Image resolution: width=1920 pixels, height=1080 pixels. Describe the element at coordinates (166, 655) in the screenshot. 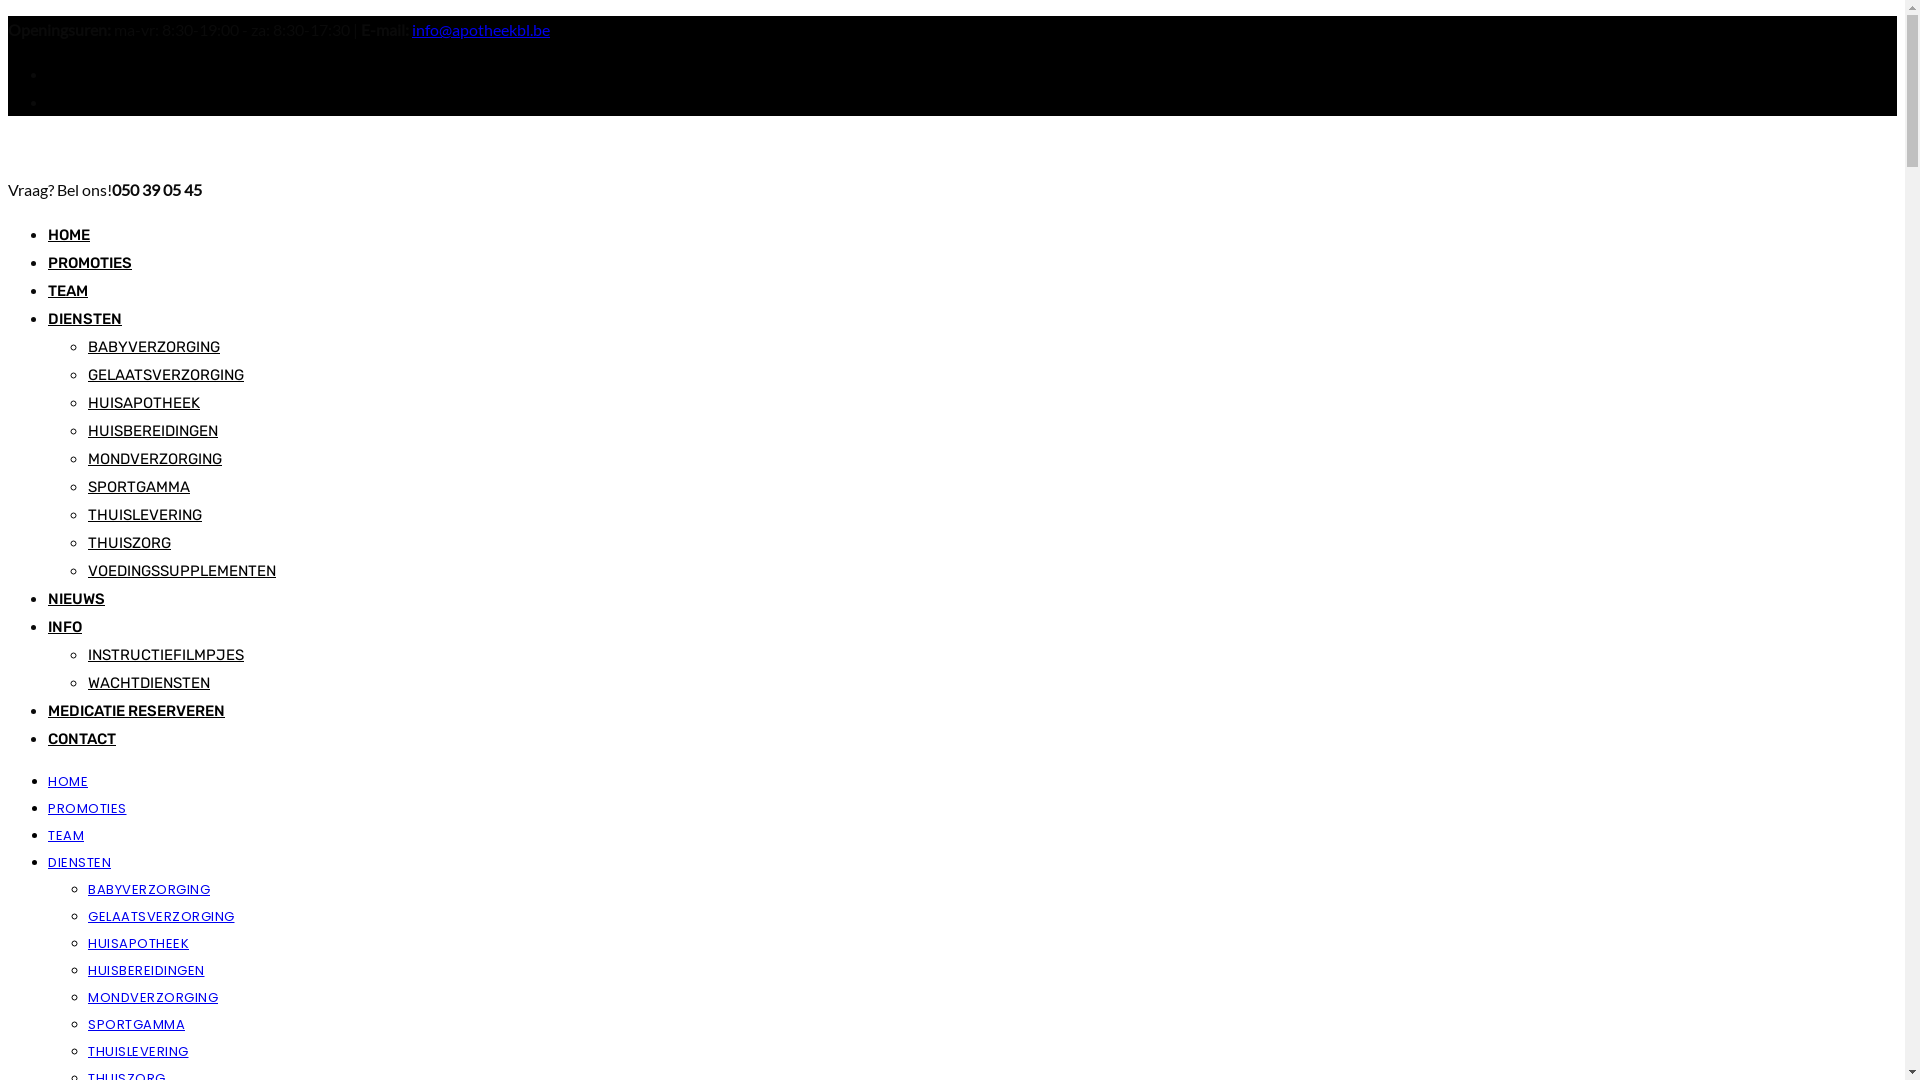

I see `INSTRUCTIEFILMPJES` at that location.